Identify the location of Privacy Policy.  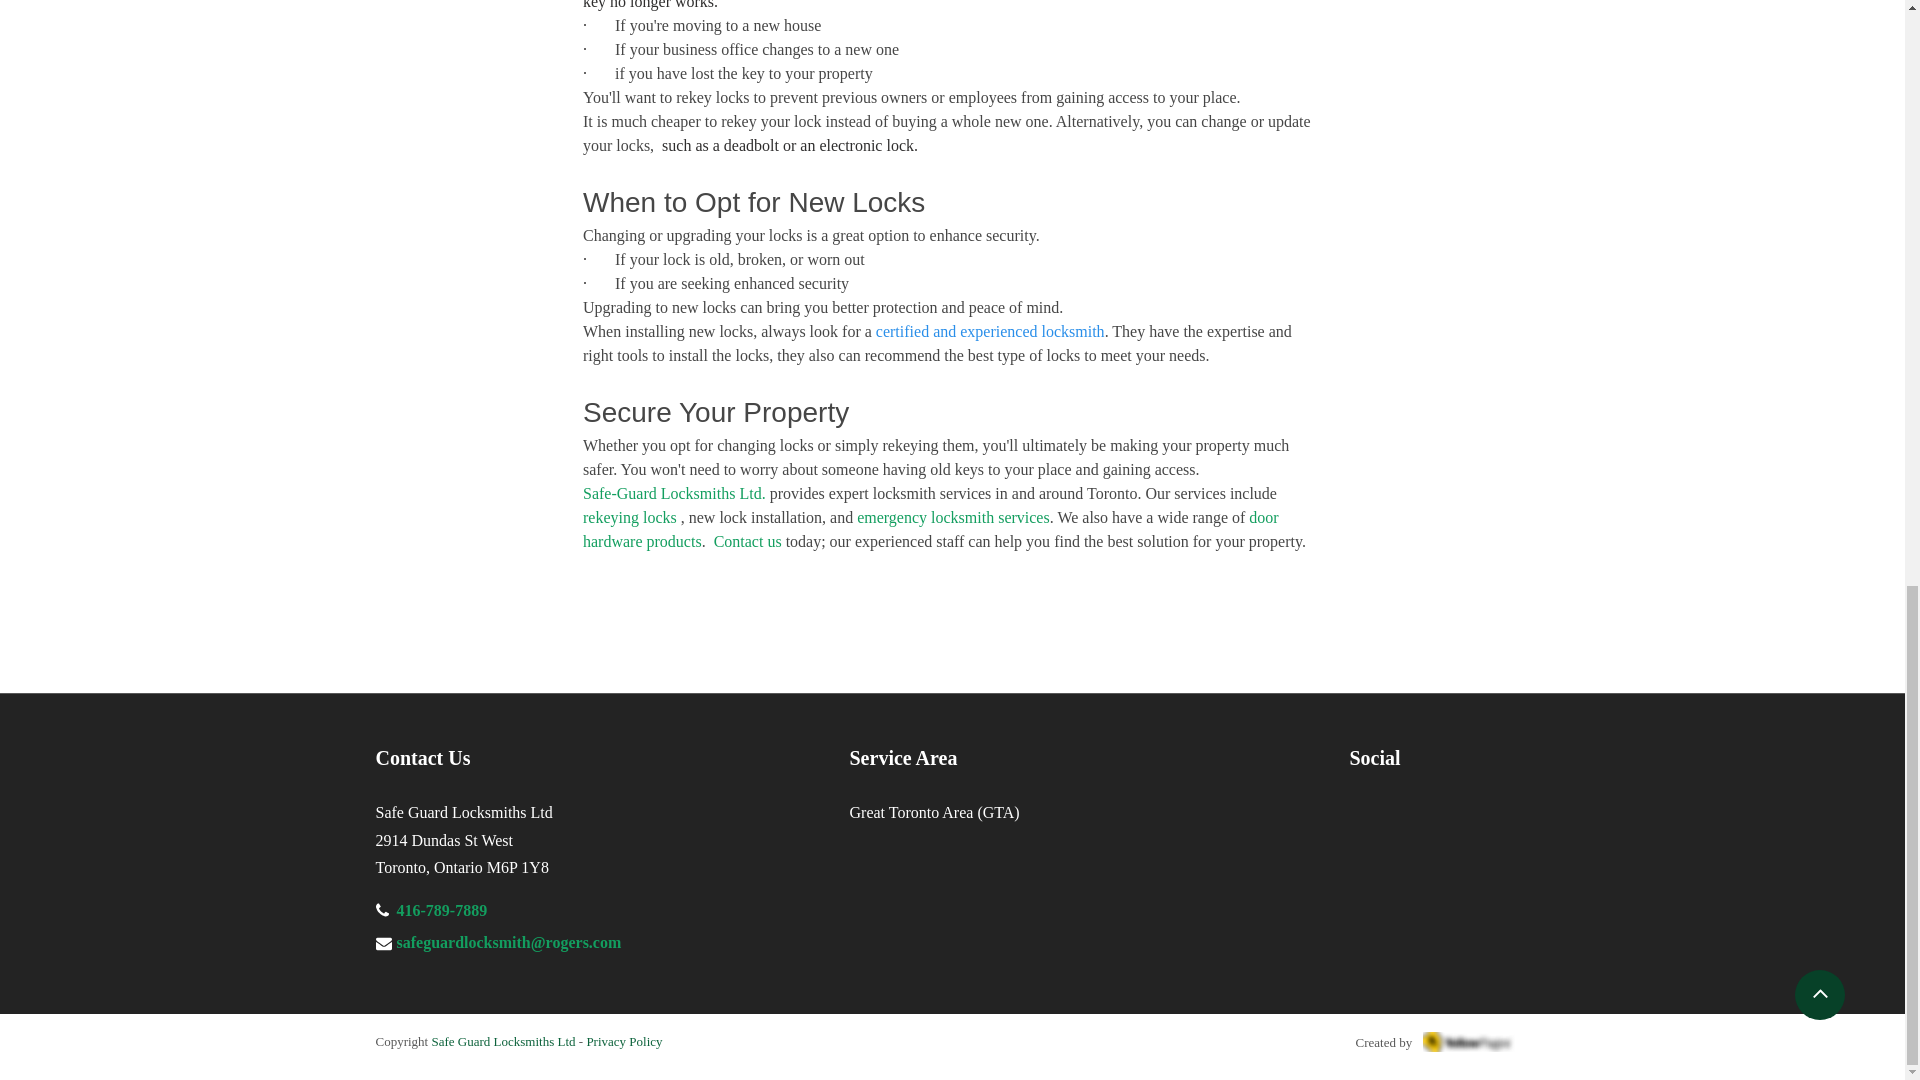
(622, 1040).